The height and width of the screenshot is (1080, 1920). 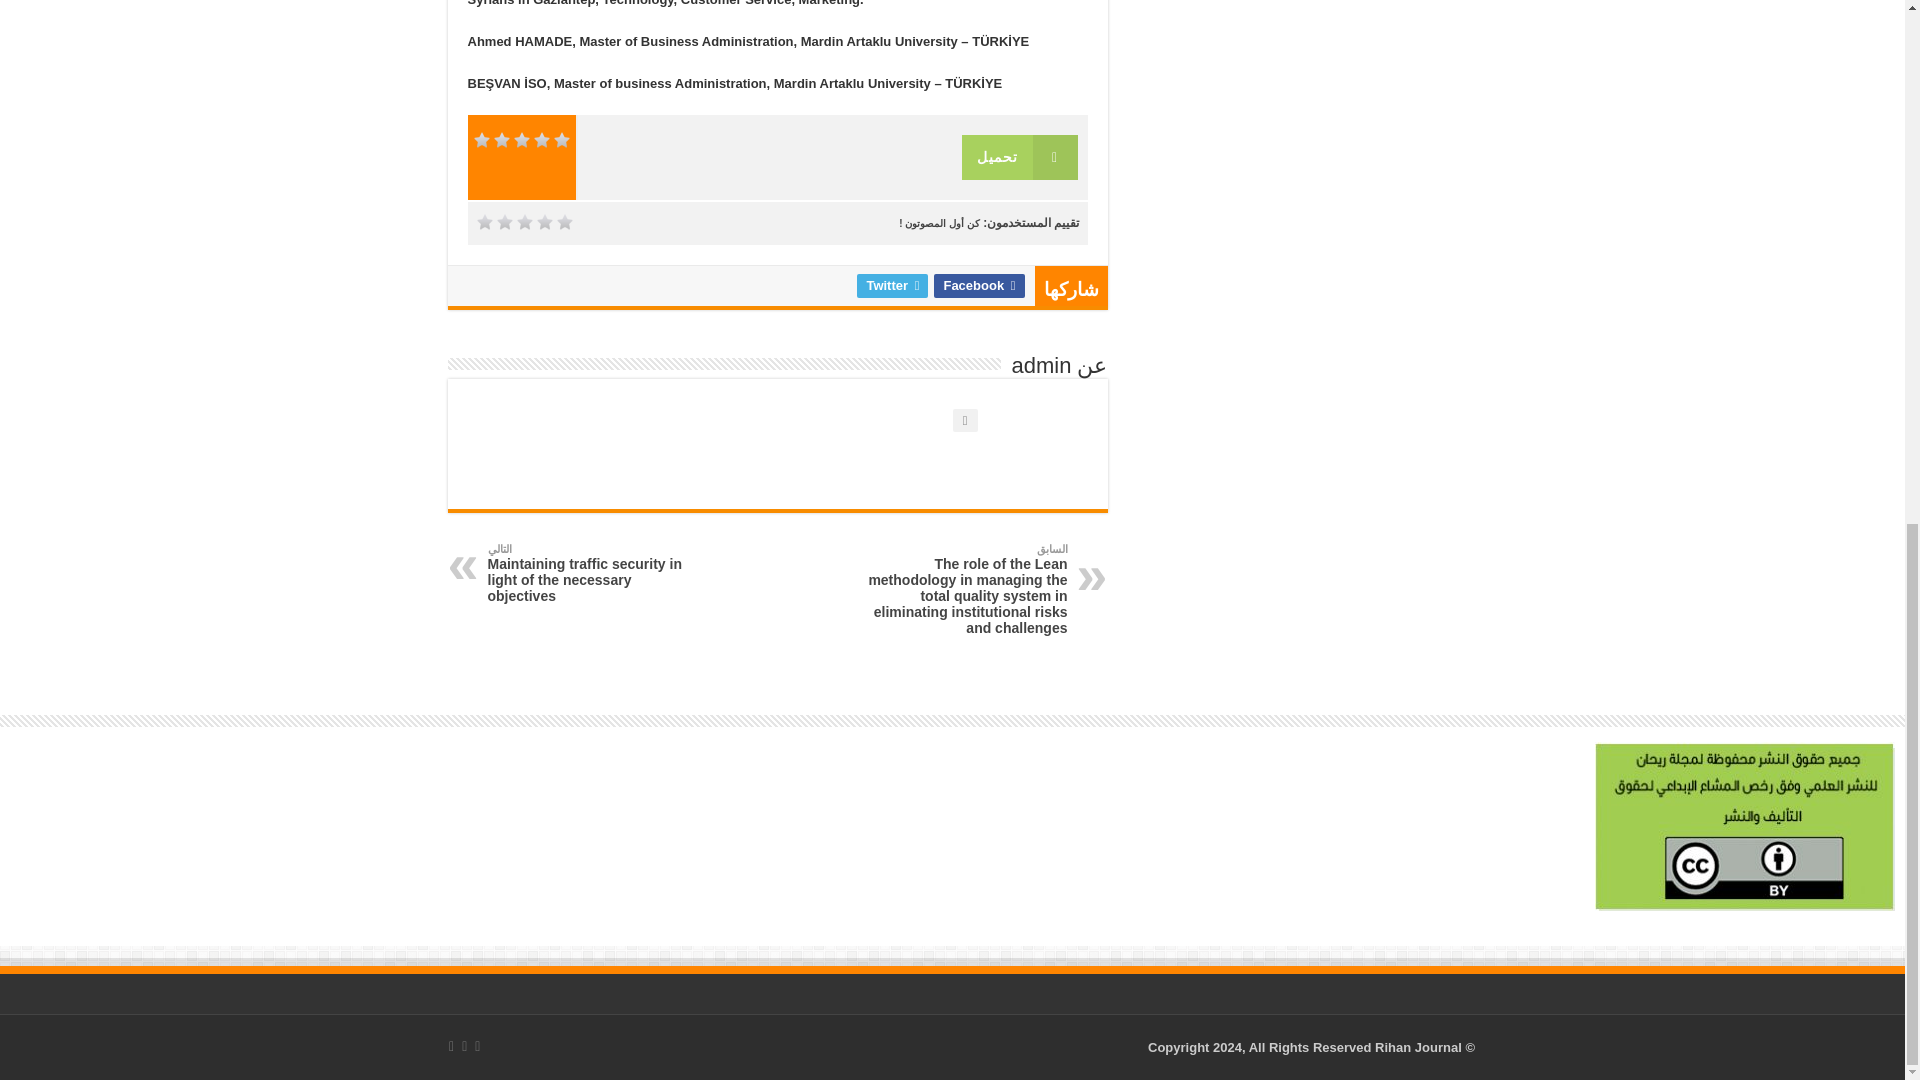 I want to click on Rss, so click(x=476, y=1046).